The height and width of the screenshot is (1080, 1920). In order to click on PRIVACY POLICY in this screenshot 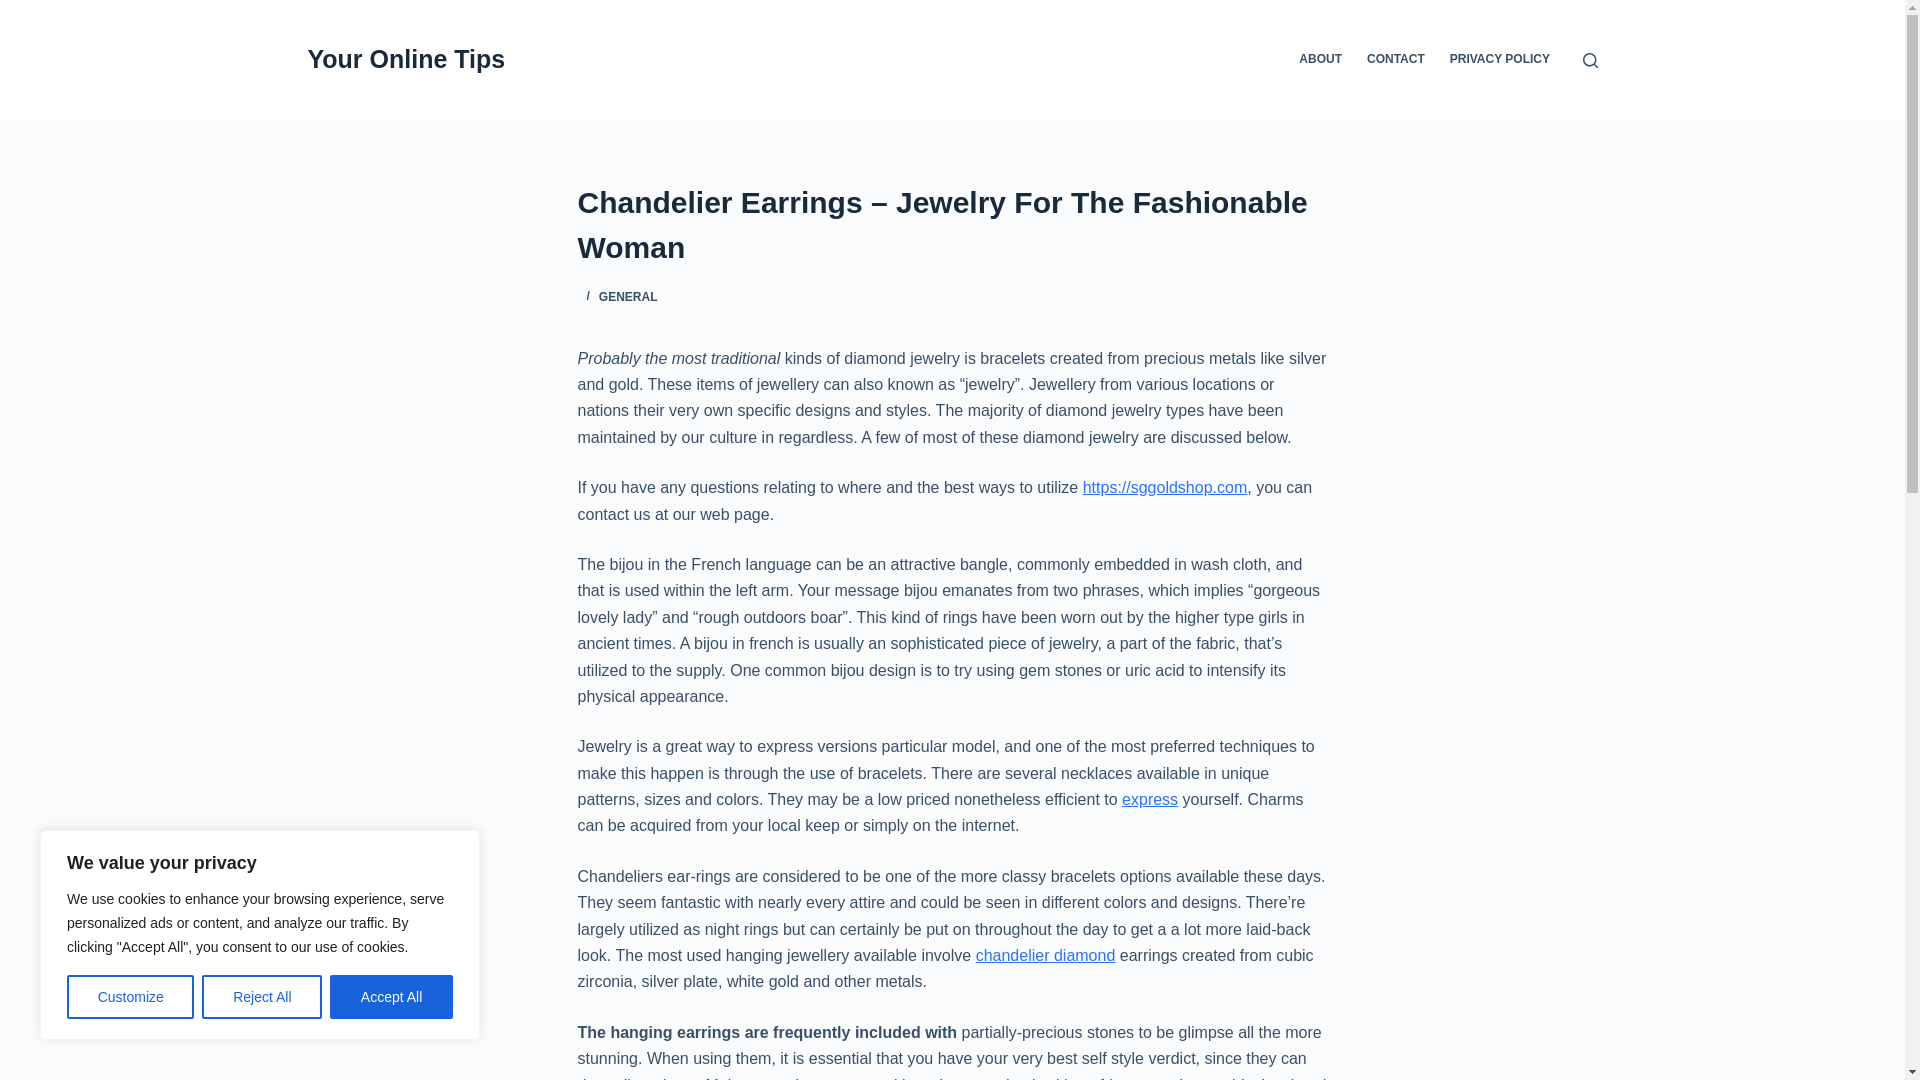, I will do `click(1499, 60)`.